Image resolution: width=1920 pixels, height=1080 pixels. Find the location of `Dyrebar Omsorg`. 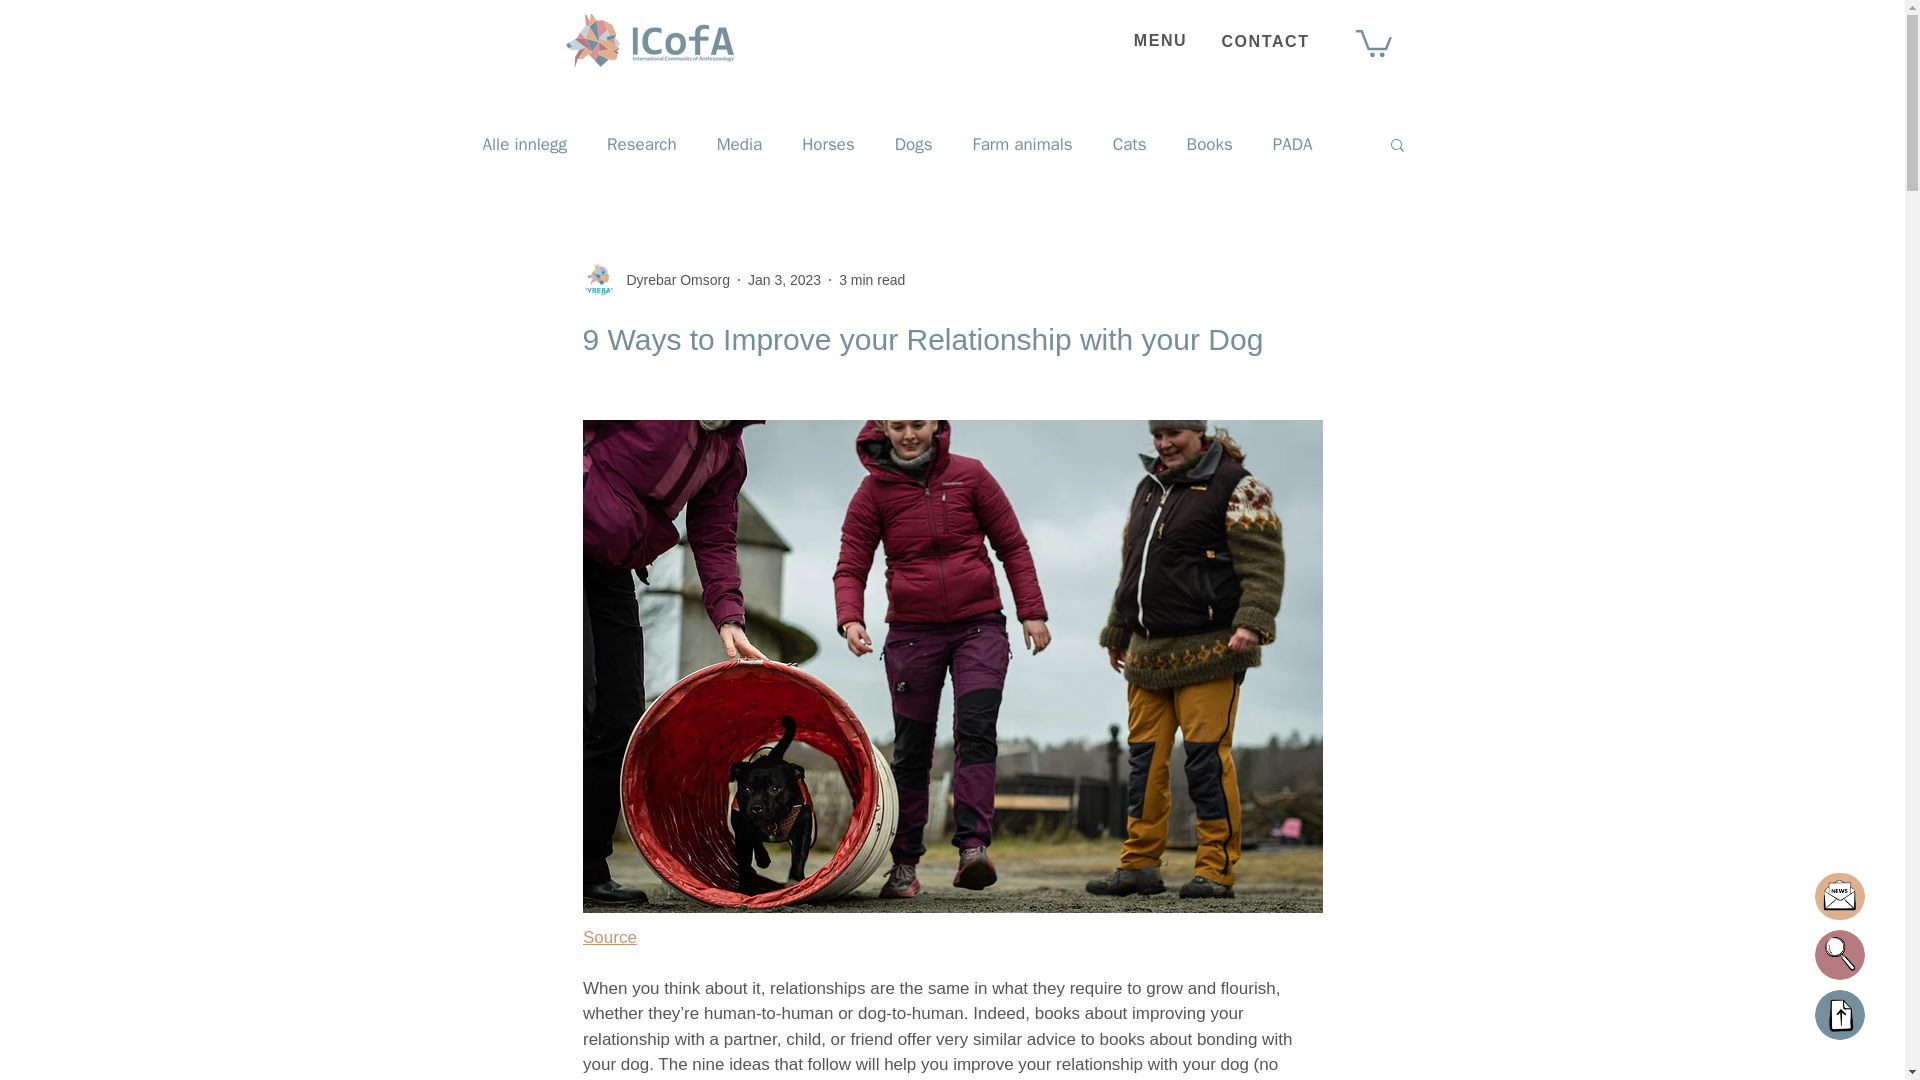

Dyrebar Omsorg is located at coordinates (672, 280).